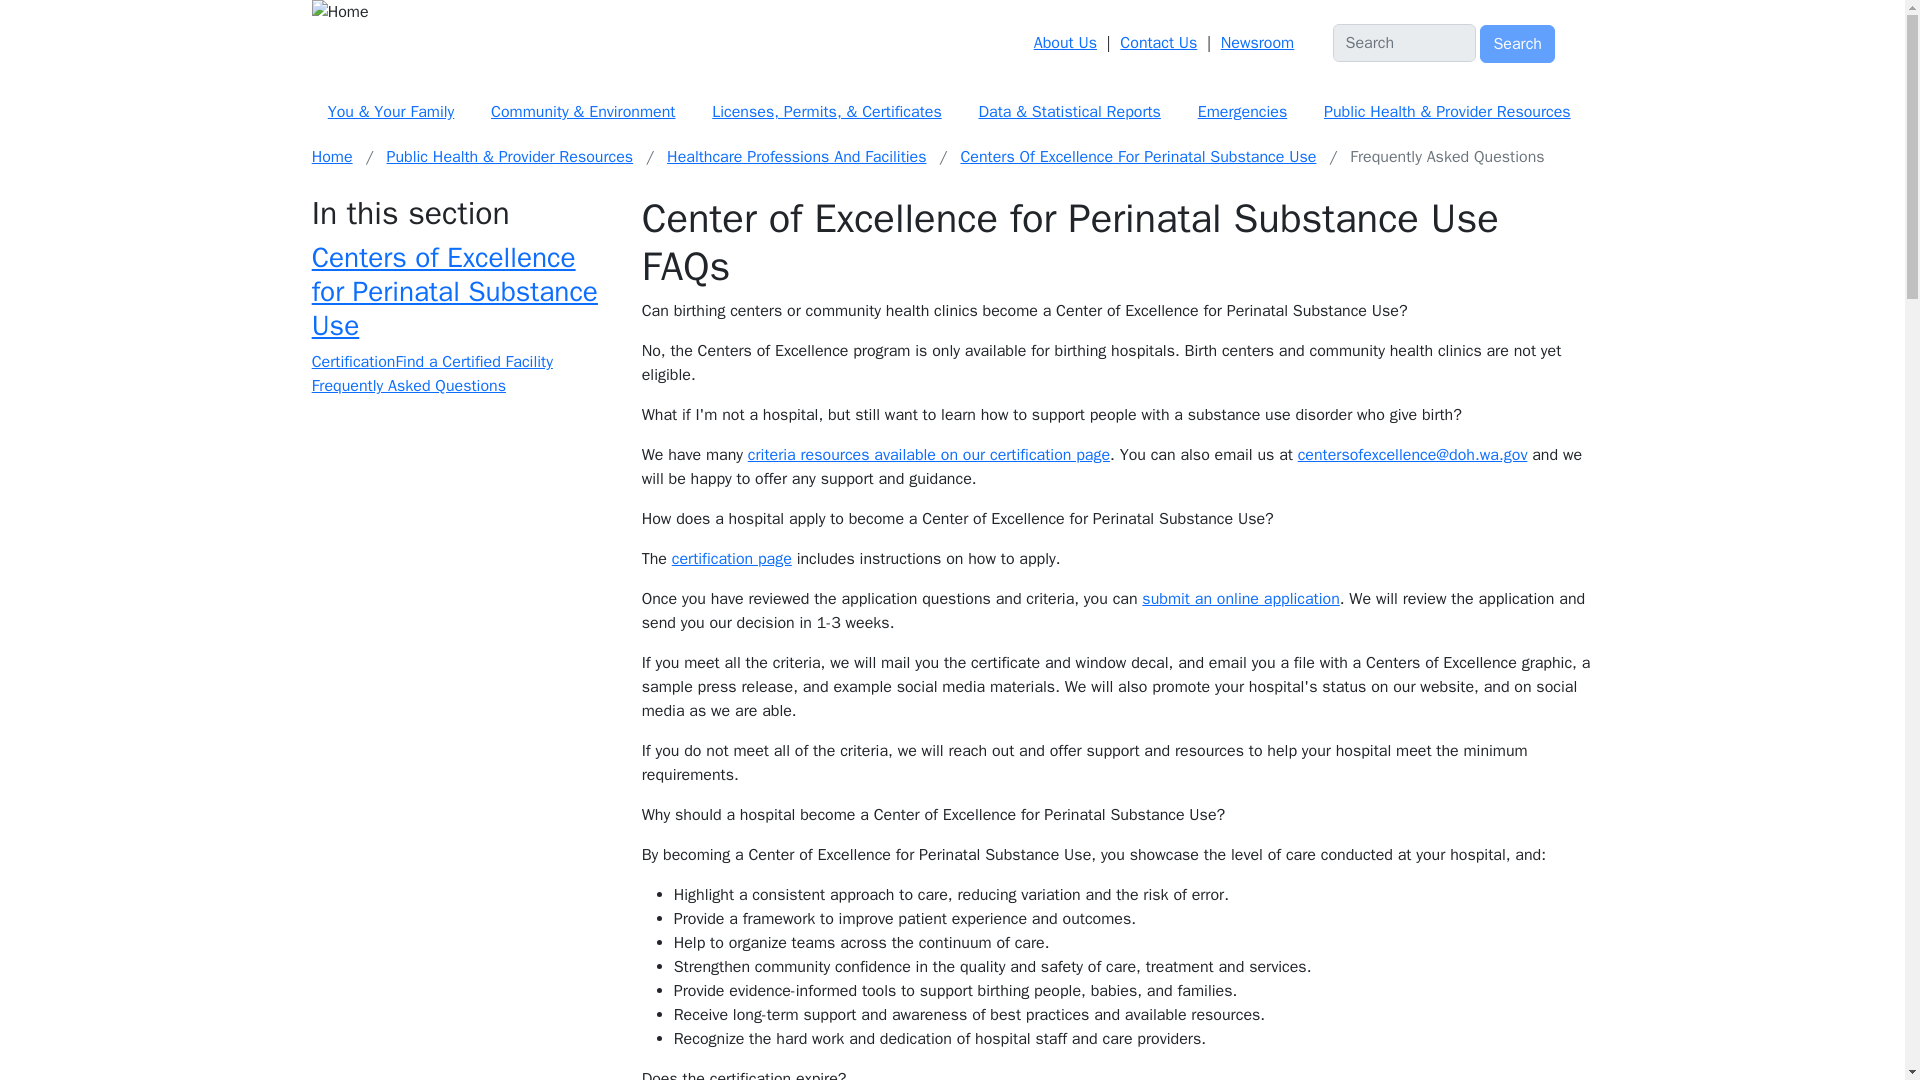 The width and height of the screenshot is (1920, 1080). I want to click on Enter the terms you wish to search for., so click(1404, 42).